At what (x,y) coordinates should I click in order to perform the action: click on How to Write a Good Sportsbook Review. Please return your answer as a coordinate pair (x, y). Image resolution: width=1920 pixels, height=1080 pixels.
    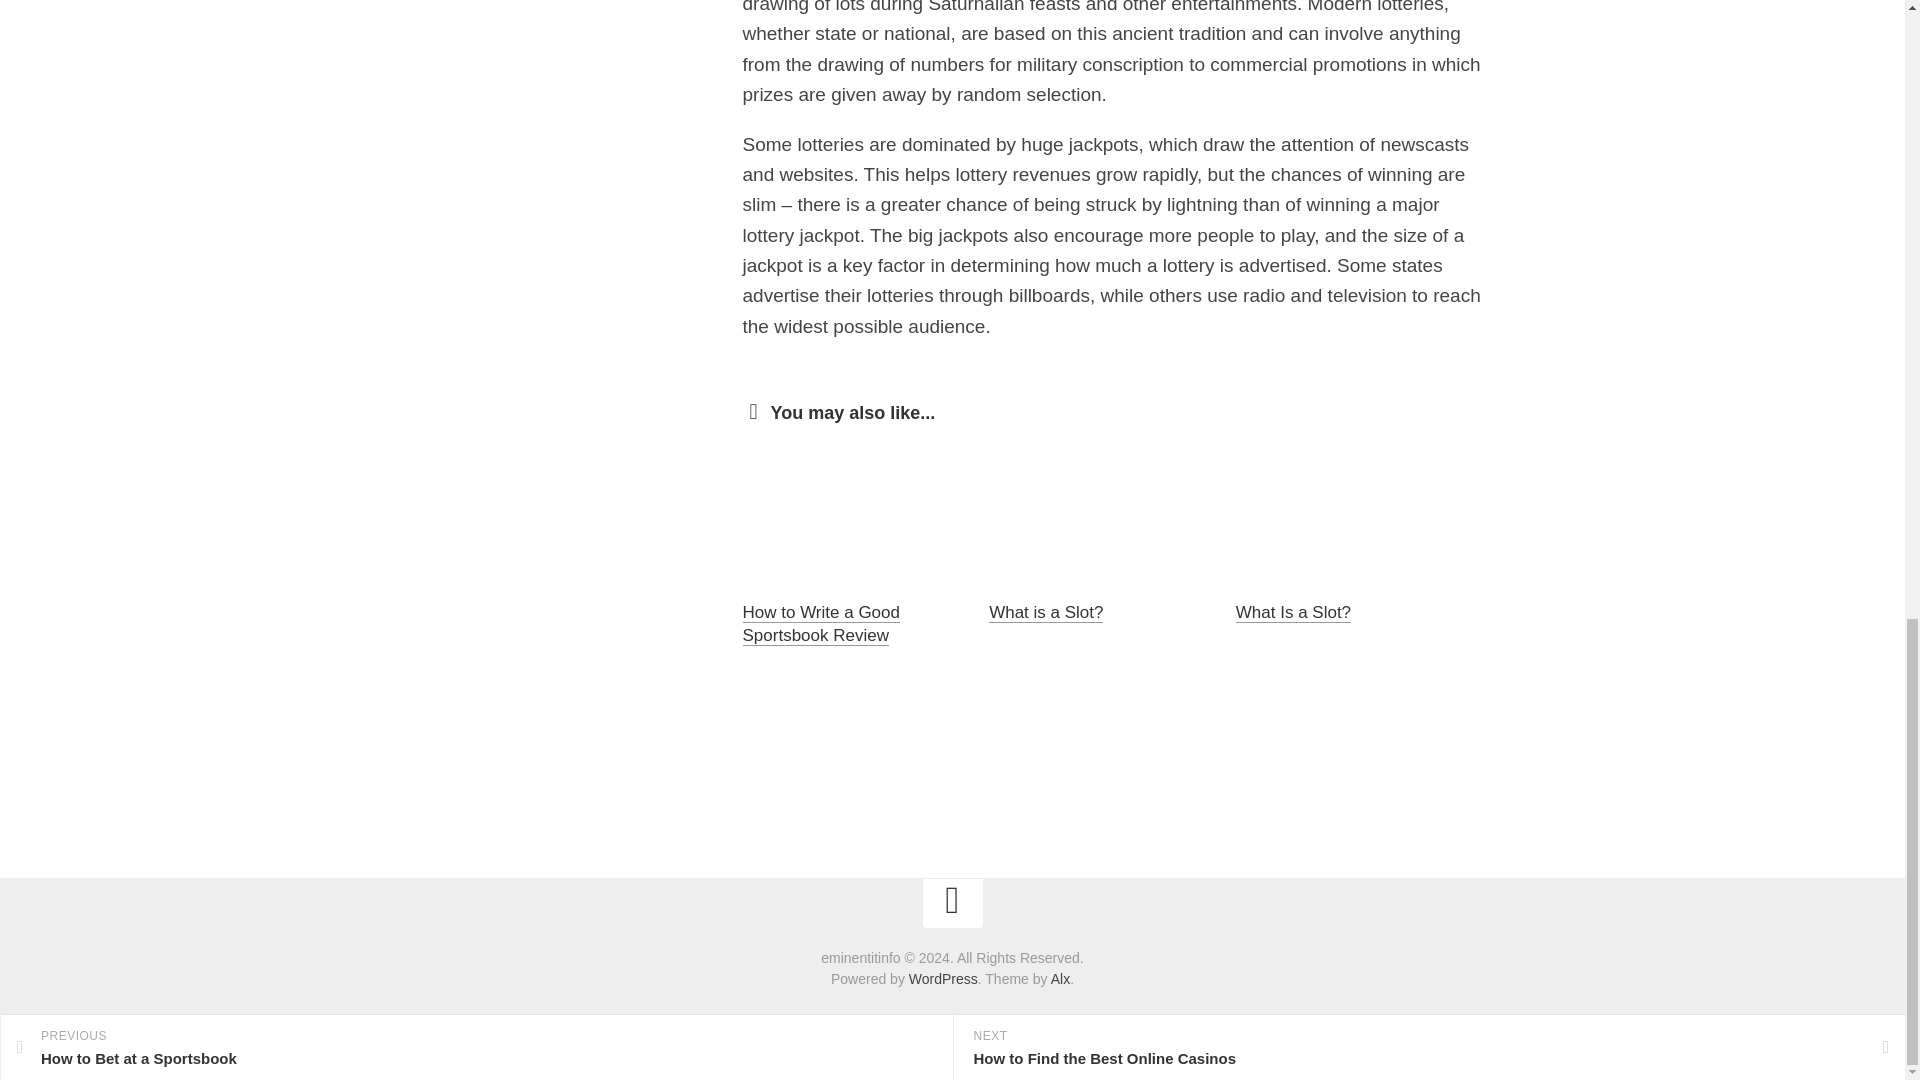
    Looking at the image, I should click on (820, 624).